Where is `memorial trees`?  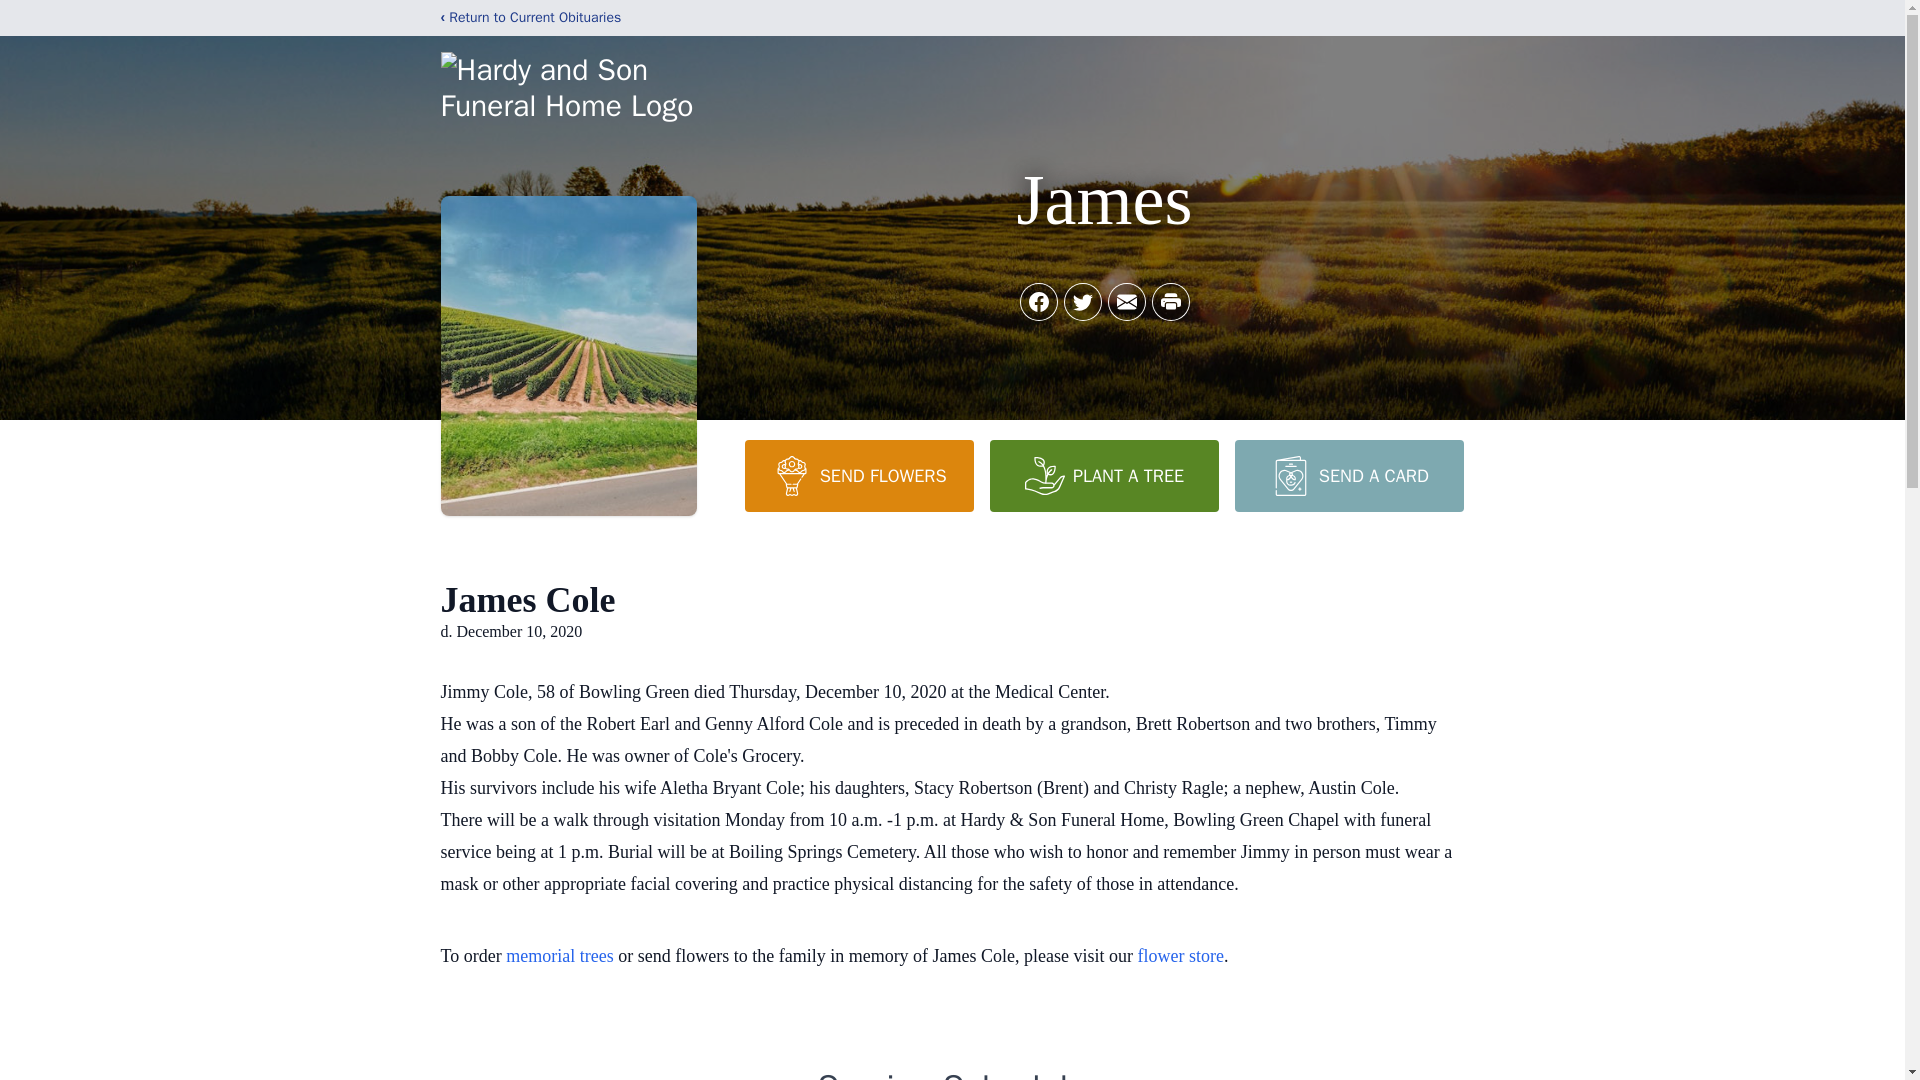
memorial trees is located at coordinates (559, 956).